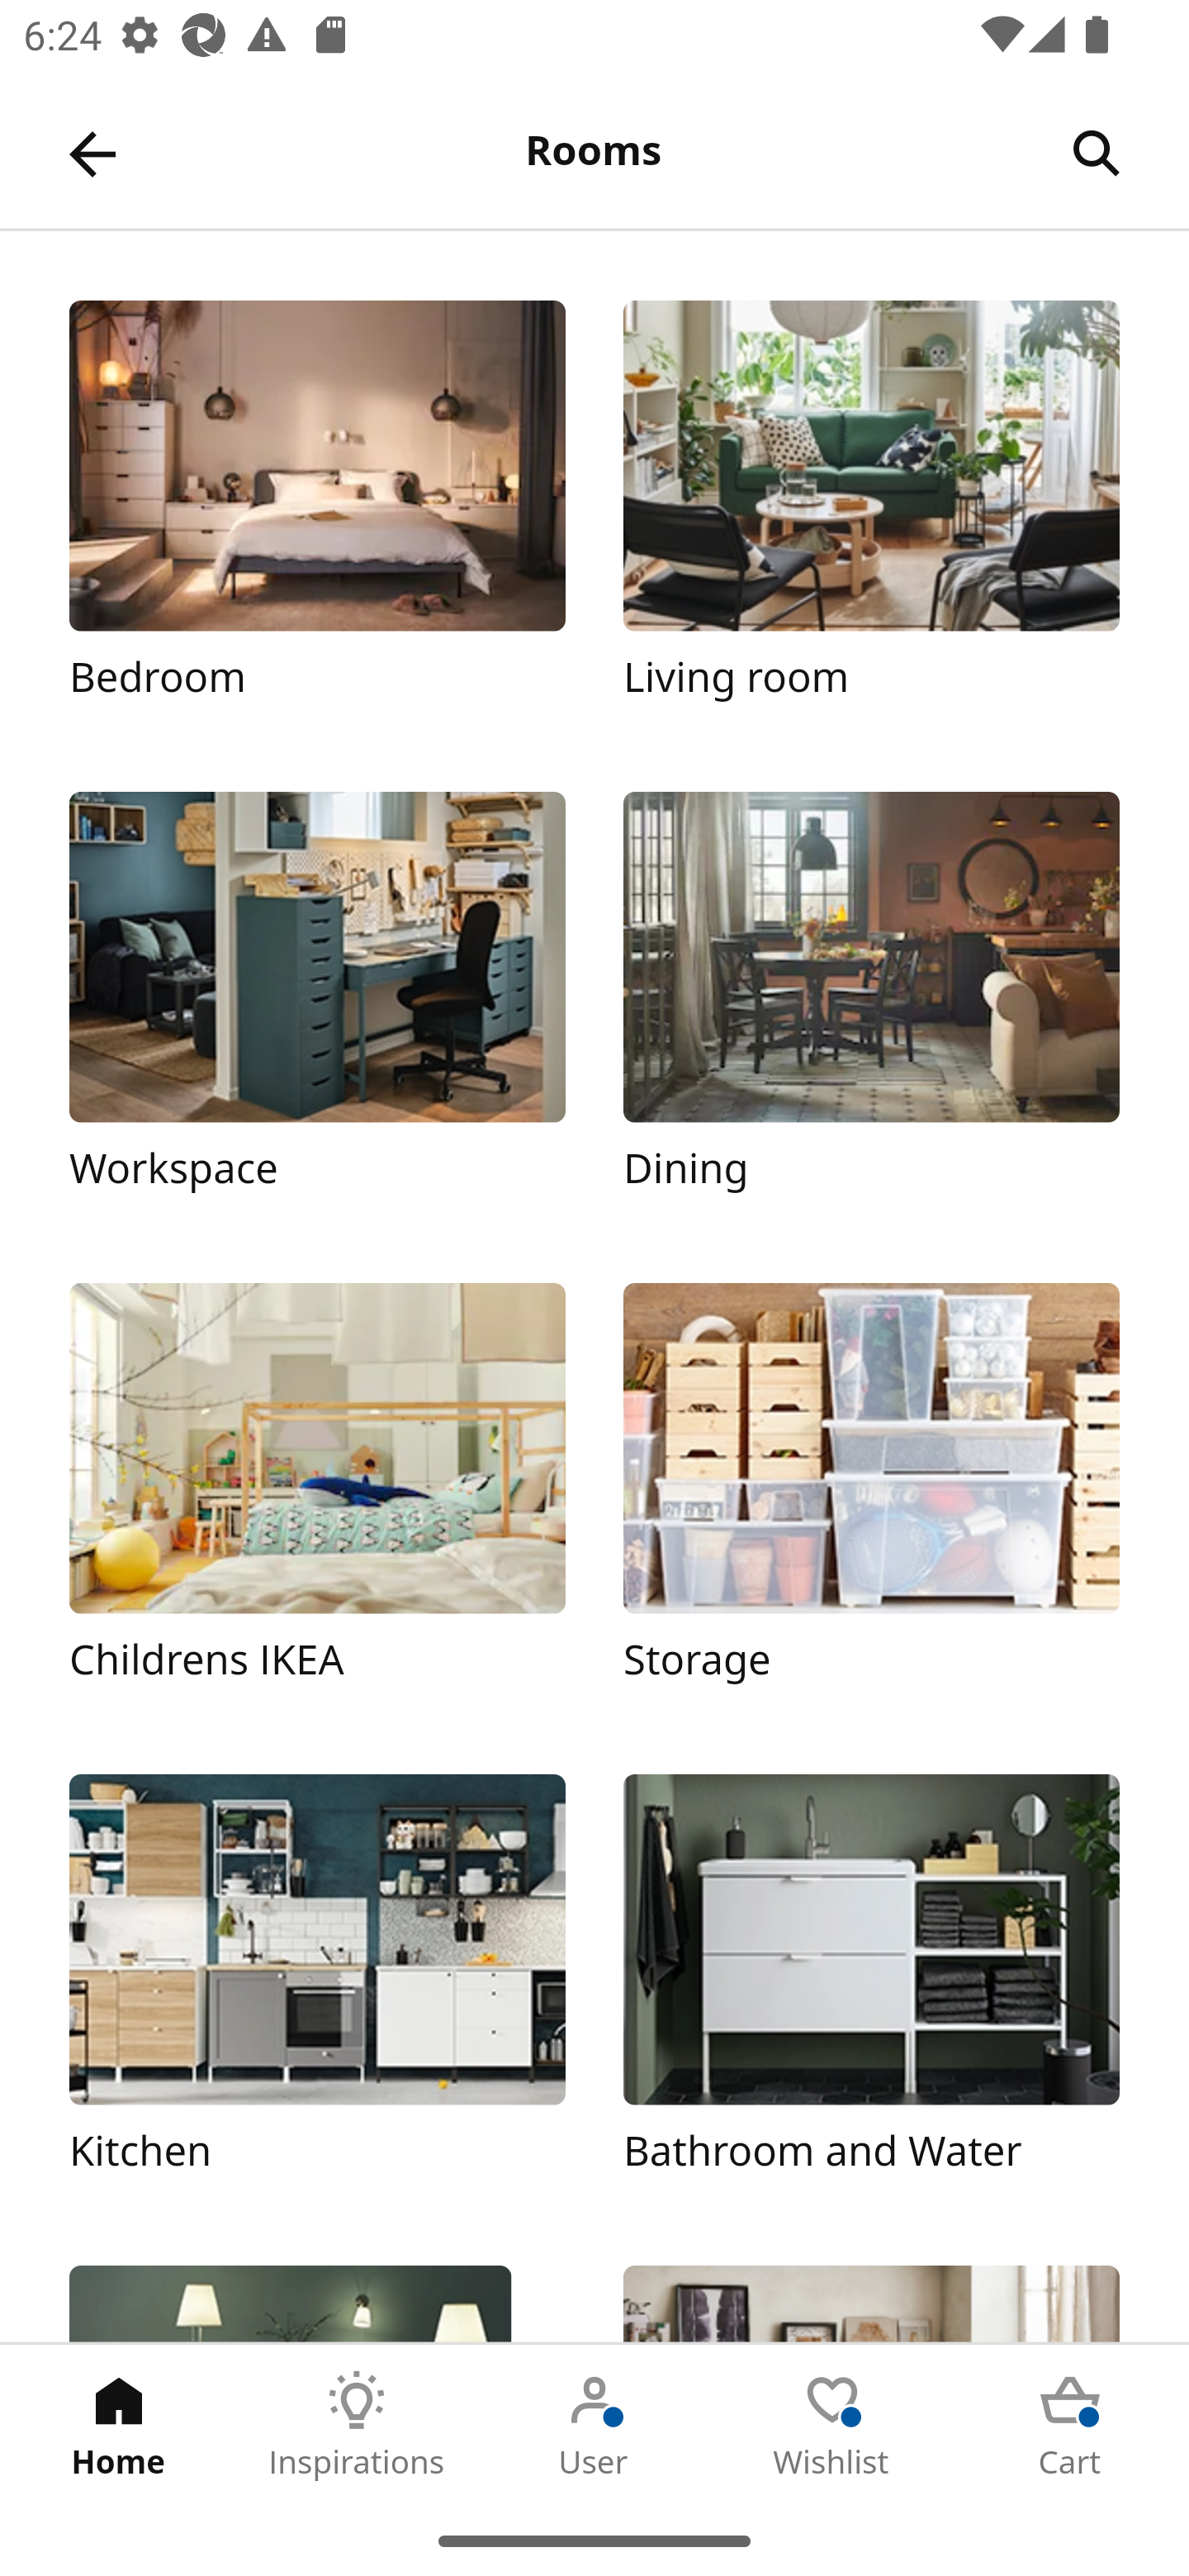  I want to click on Bedroom, so click(317, 518).